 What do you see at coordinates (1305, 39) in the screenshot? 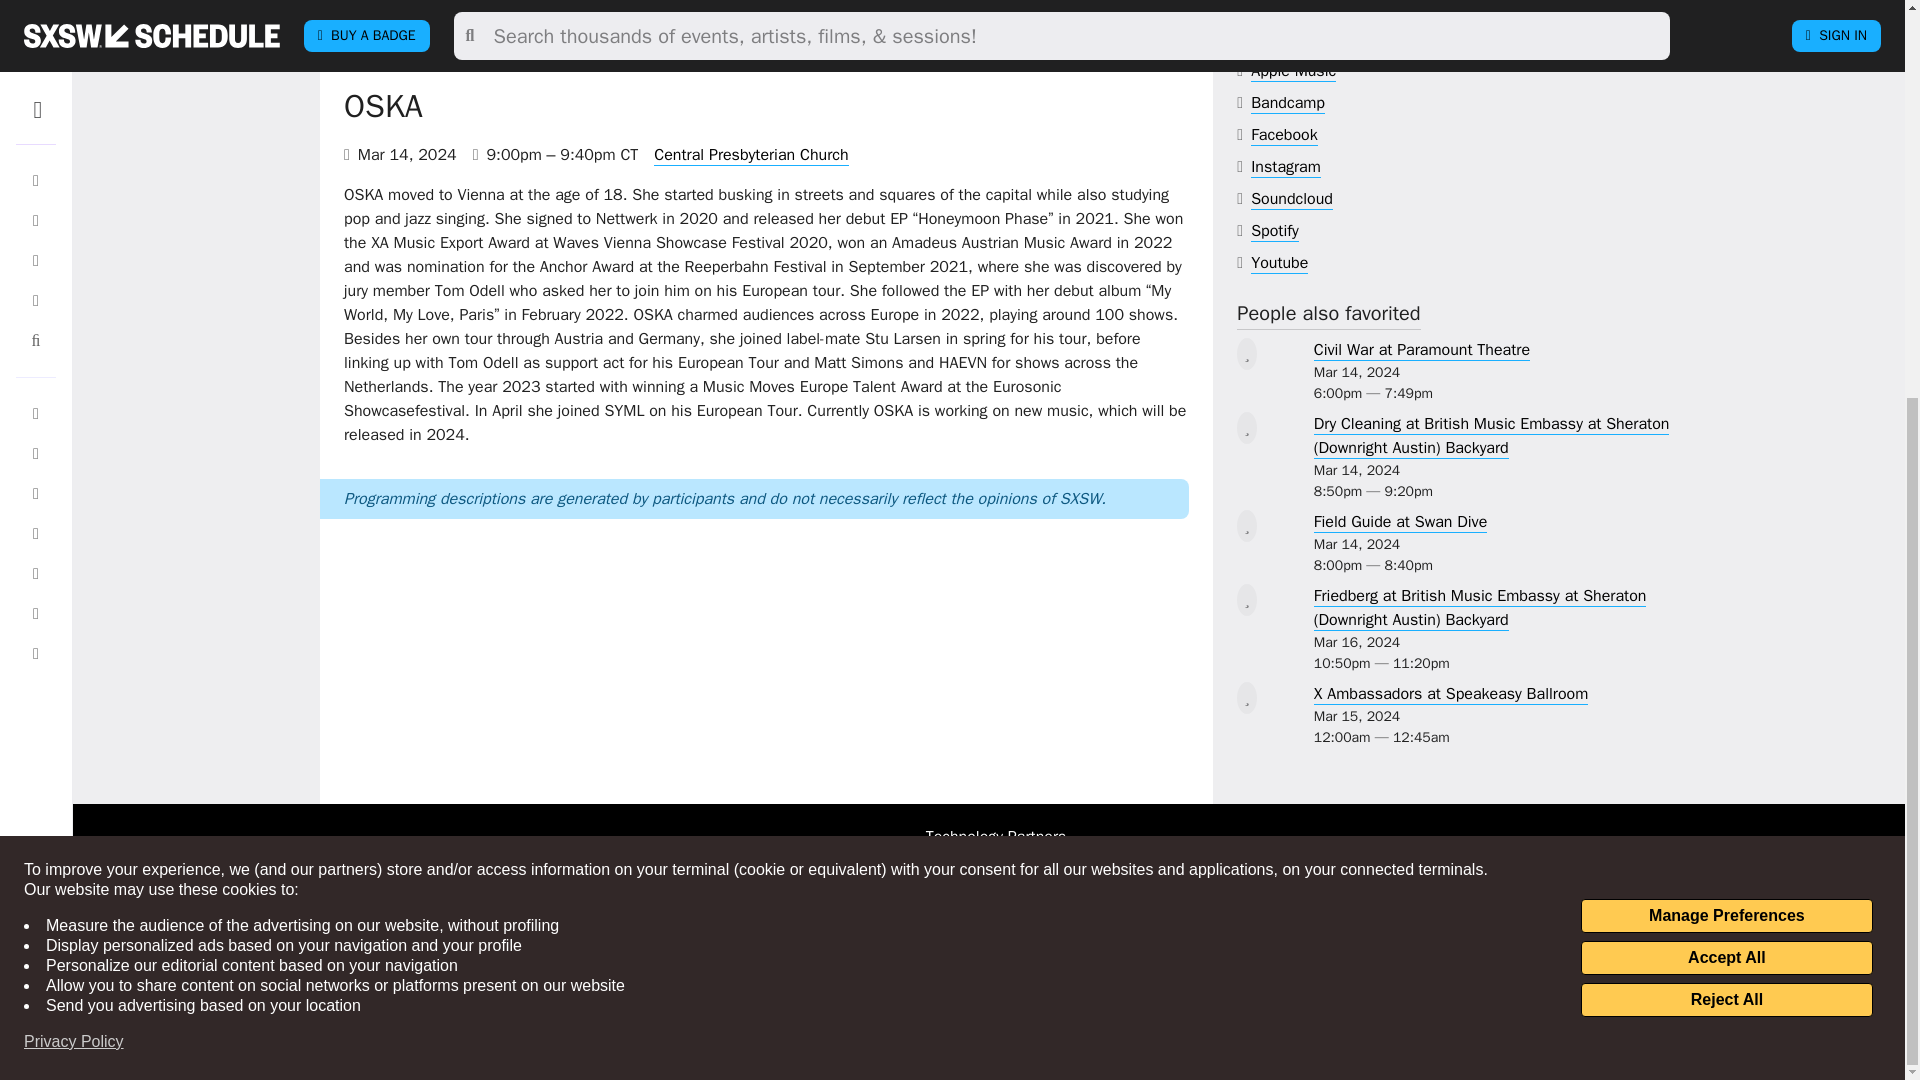
I see `website` at bounding box center [1305, 39].